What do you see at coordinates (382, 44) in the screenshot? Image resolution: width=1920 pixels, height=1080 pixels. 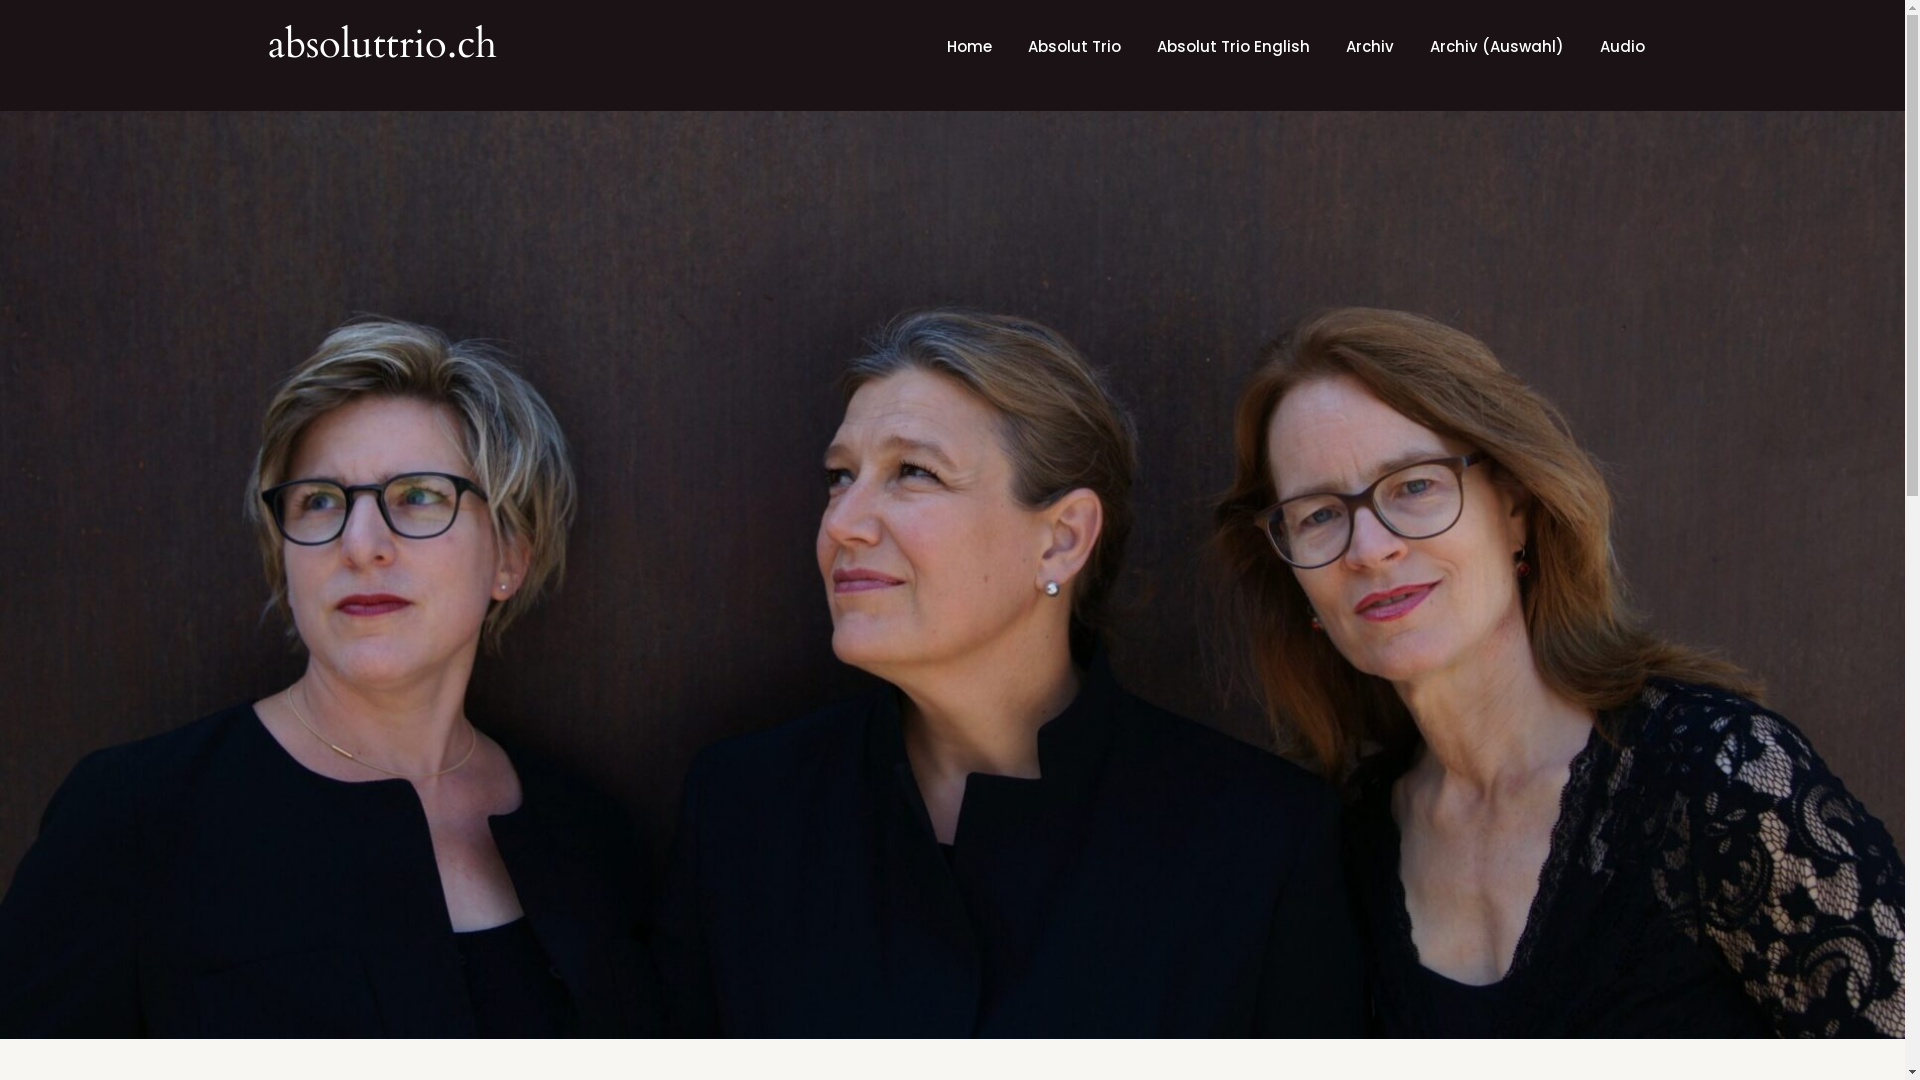 I see `absoluttrio.ch` at bounding box center [382, 44].